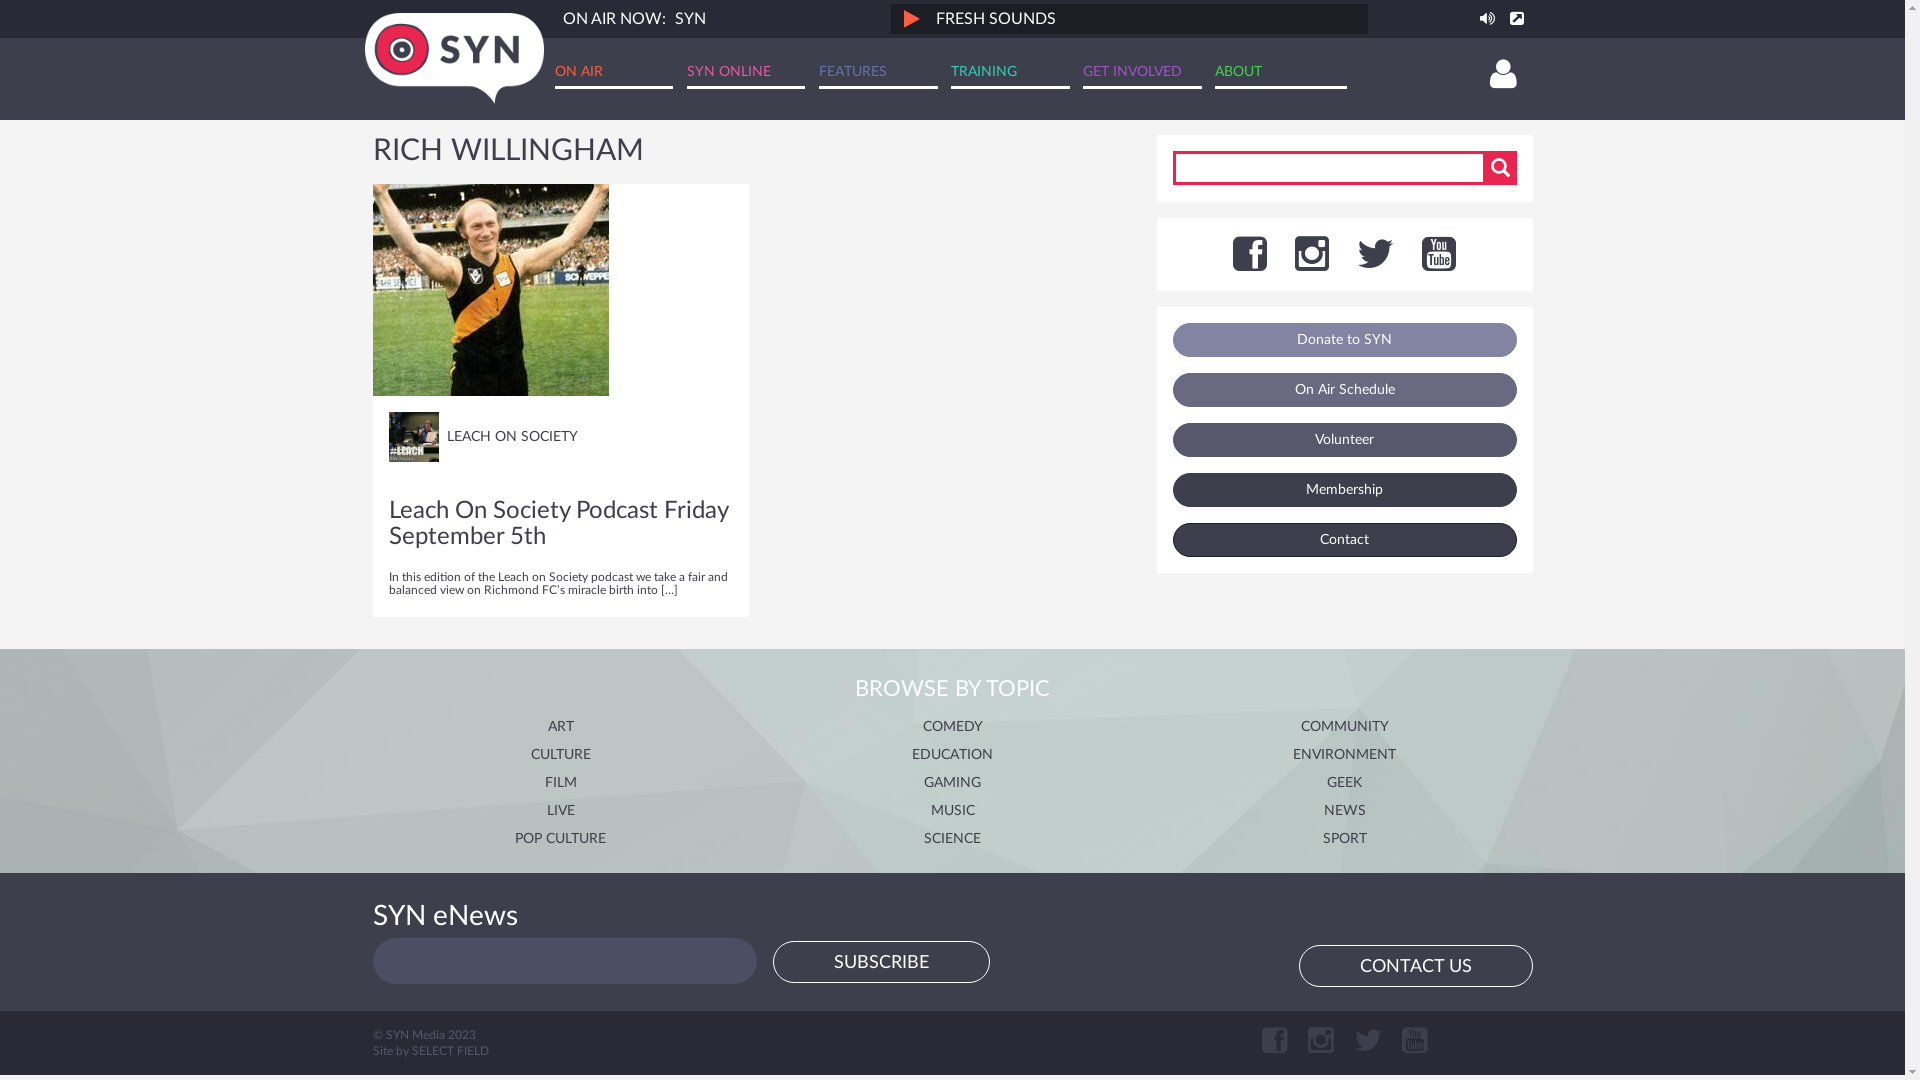 This screenshot has height=1080, width=1920. What do you see at coordinates (1344, 440) in the screenshot?
I see `Volunteer` at bounding box center [1344, 440].